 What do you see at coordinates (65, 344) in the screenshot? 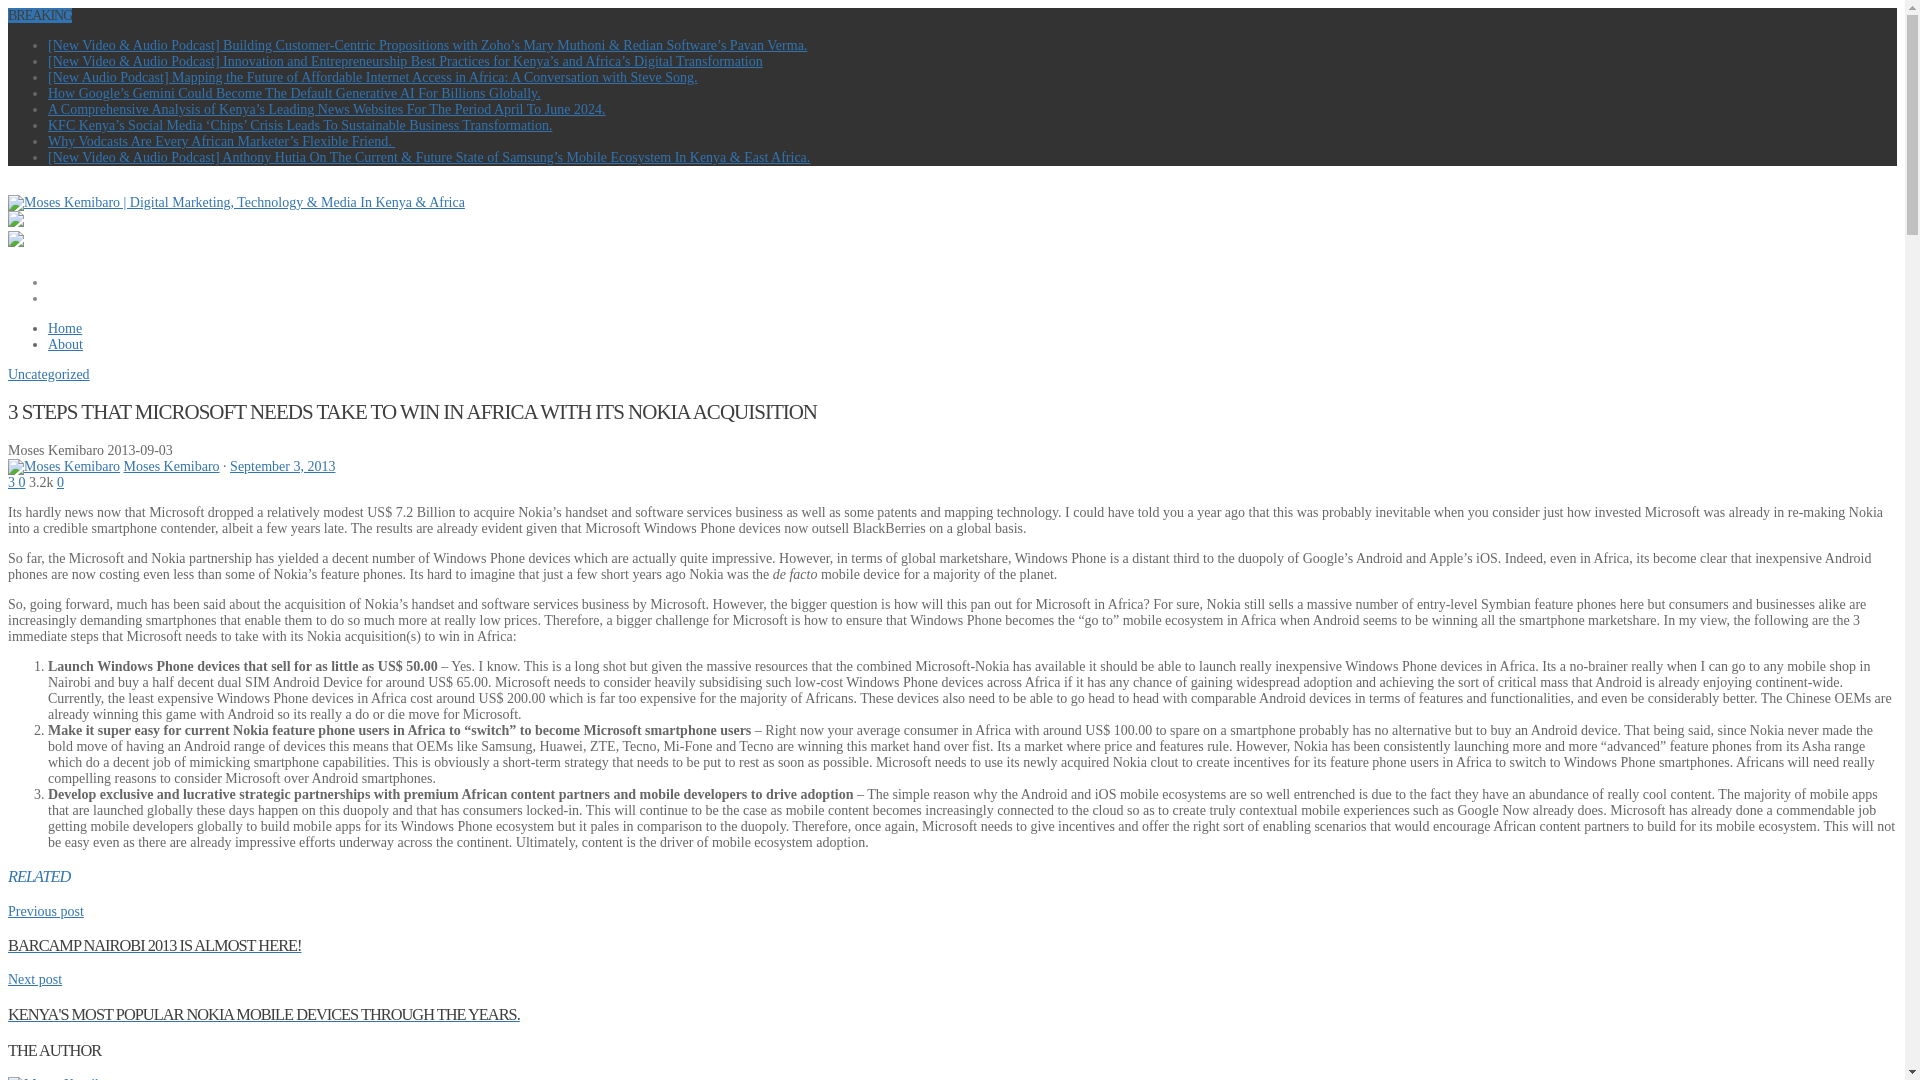
I see `About` at bounding box center [65, 344].